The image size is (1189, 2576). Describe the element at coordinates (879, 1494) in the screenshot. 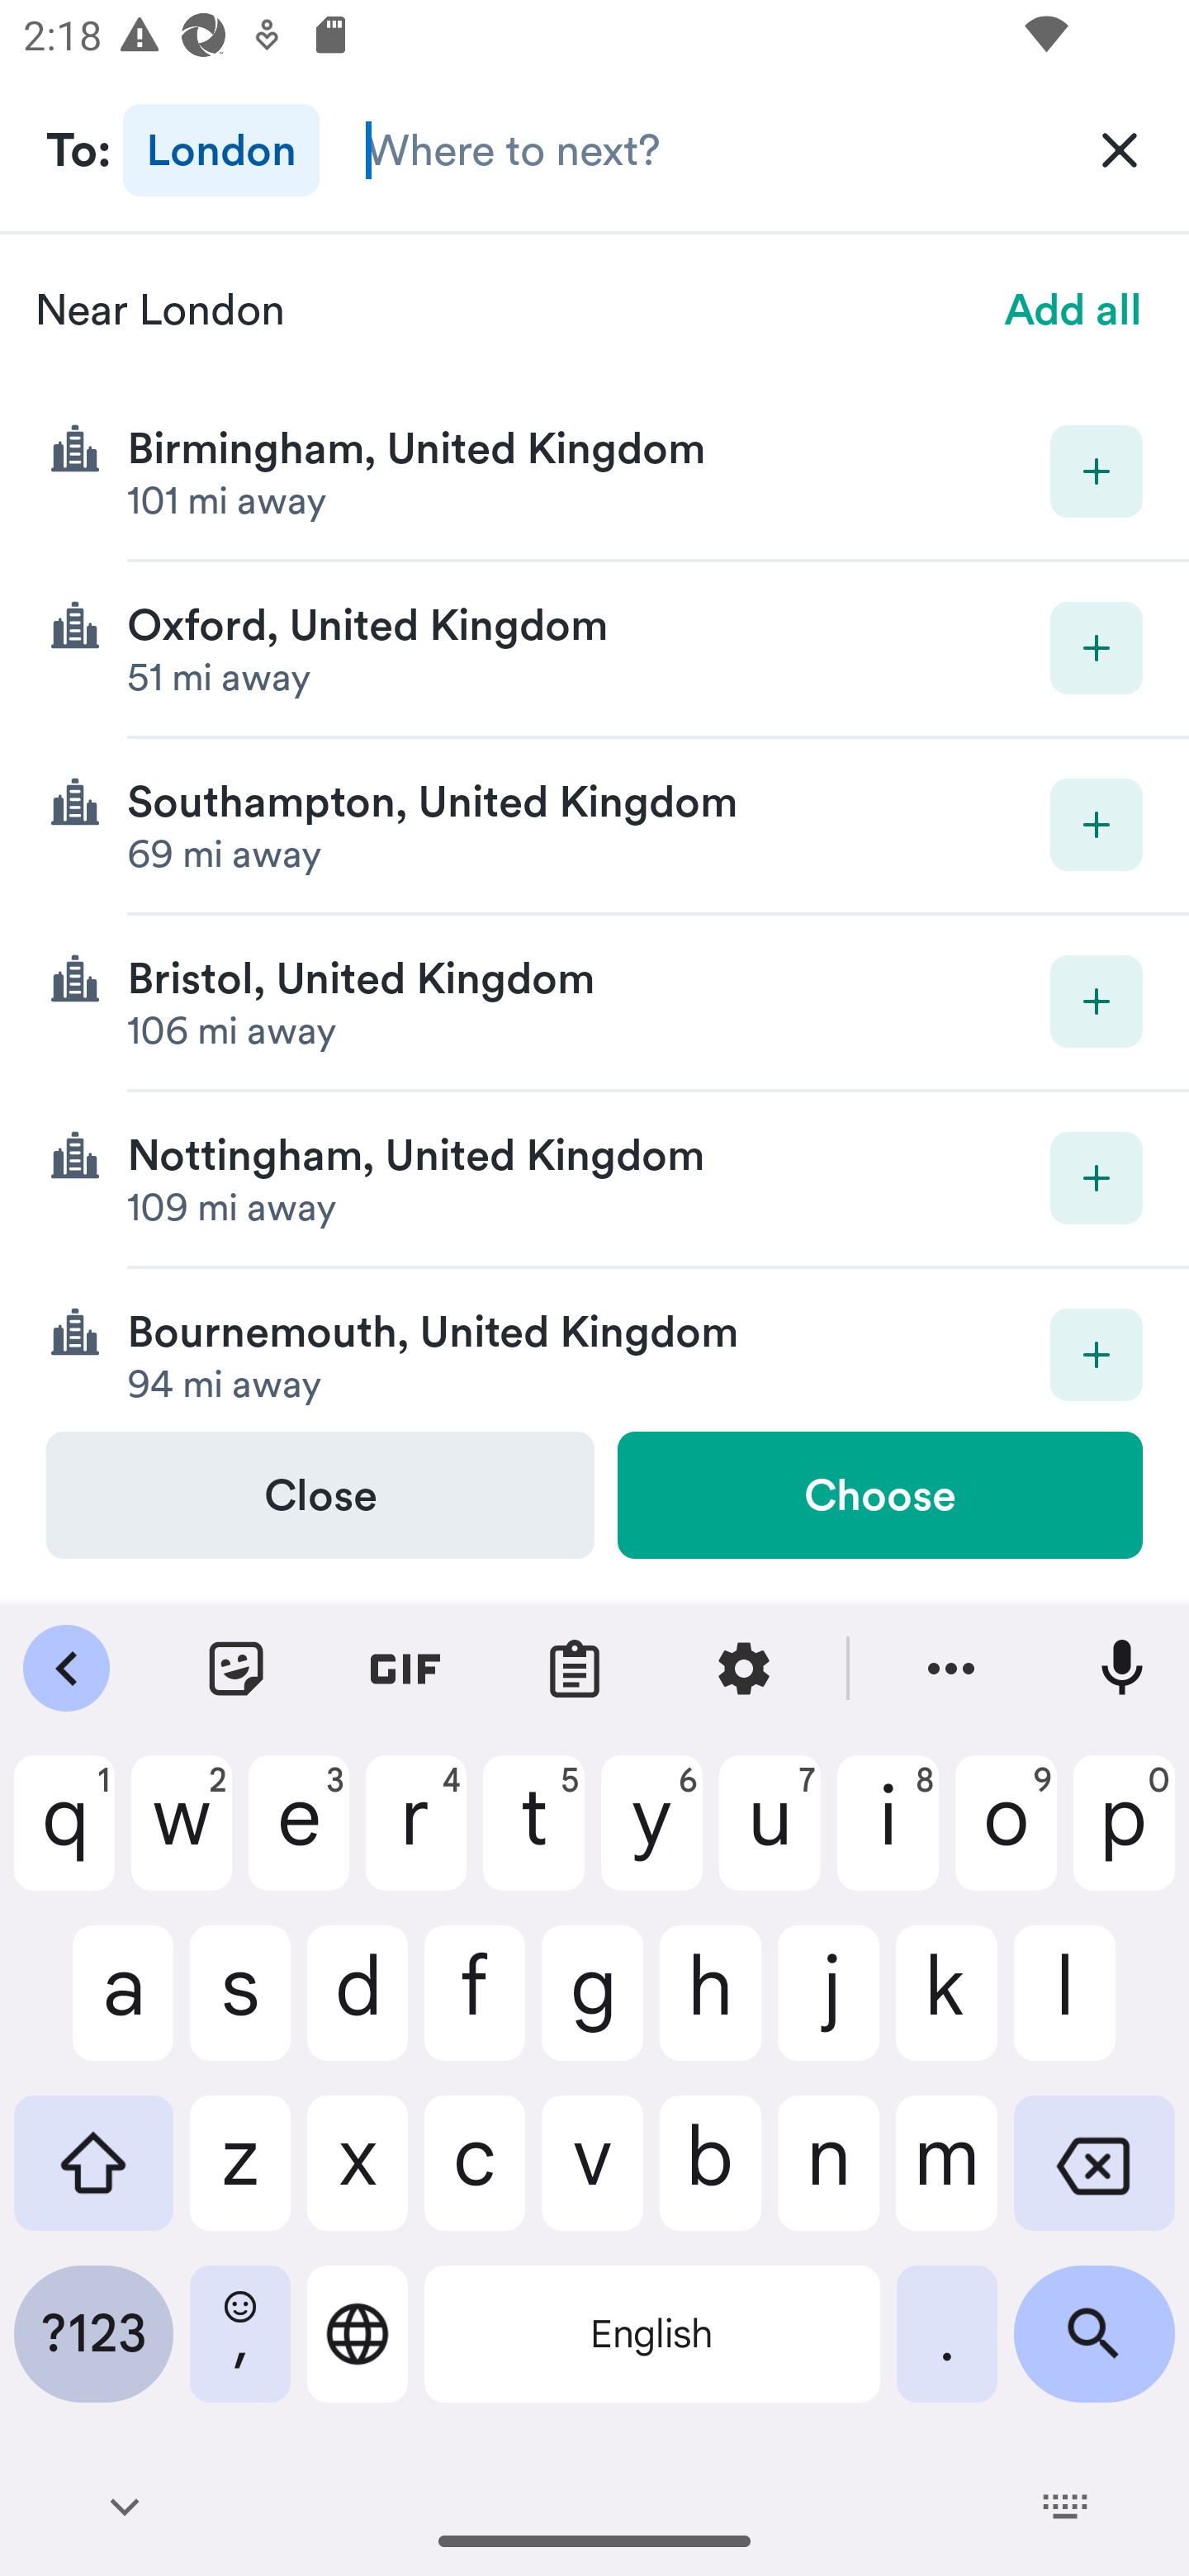

I see `Choose` at that location.